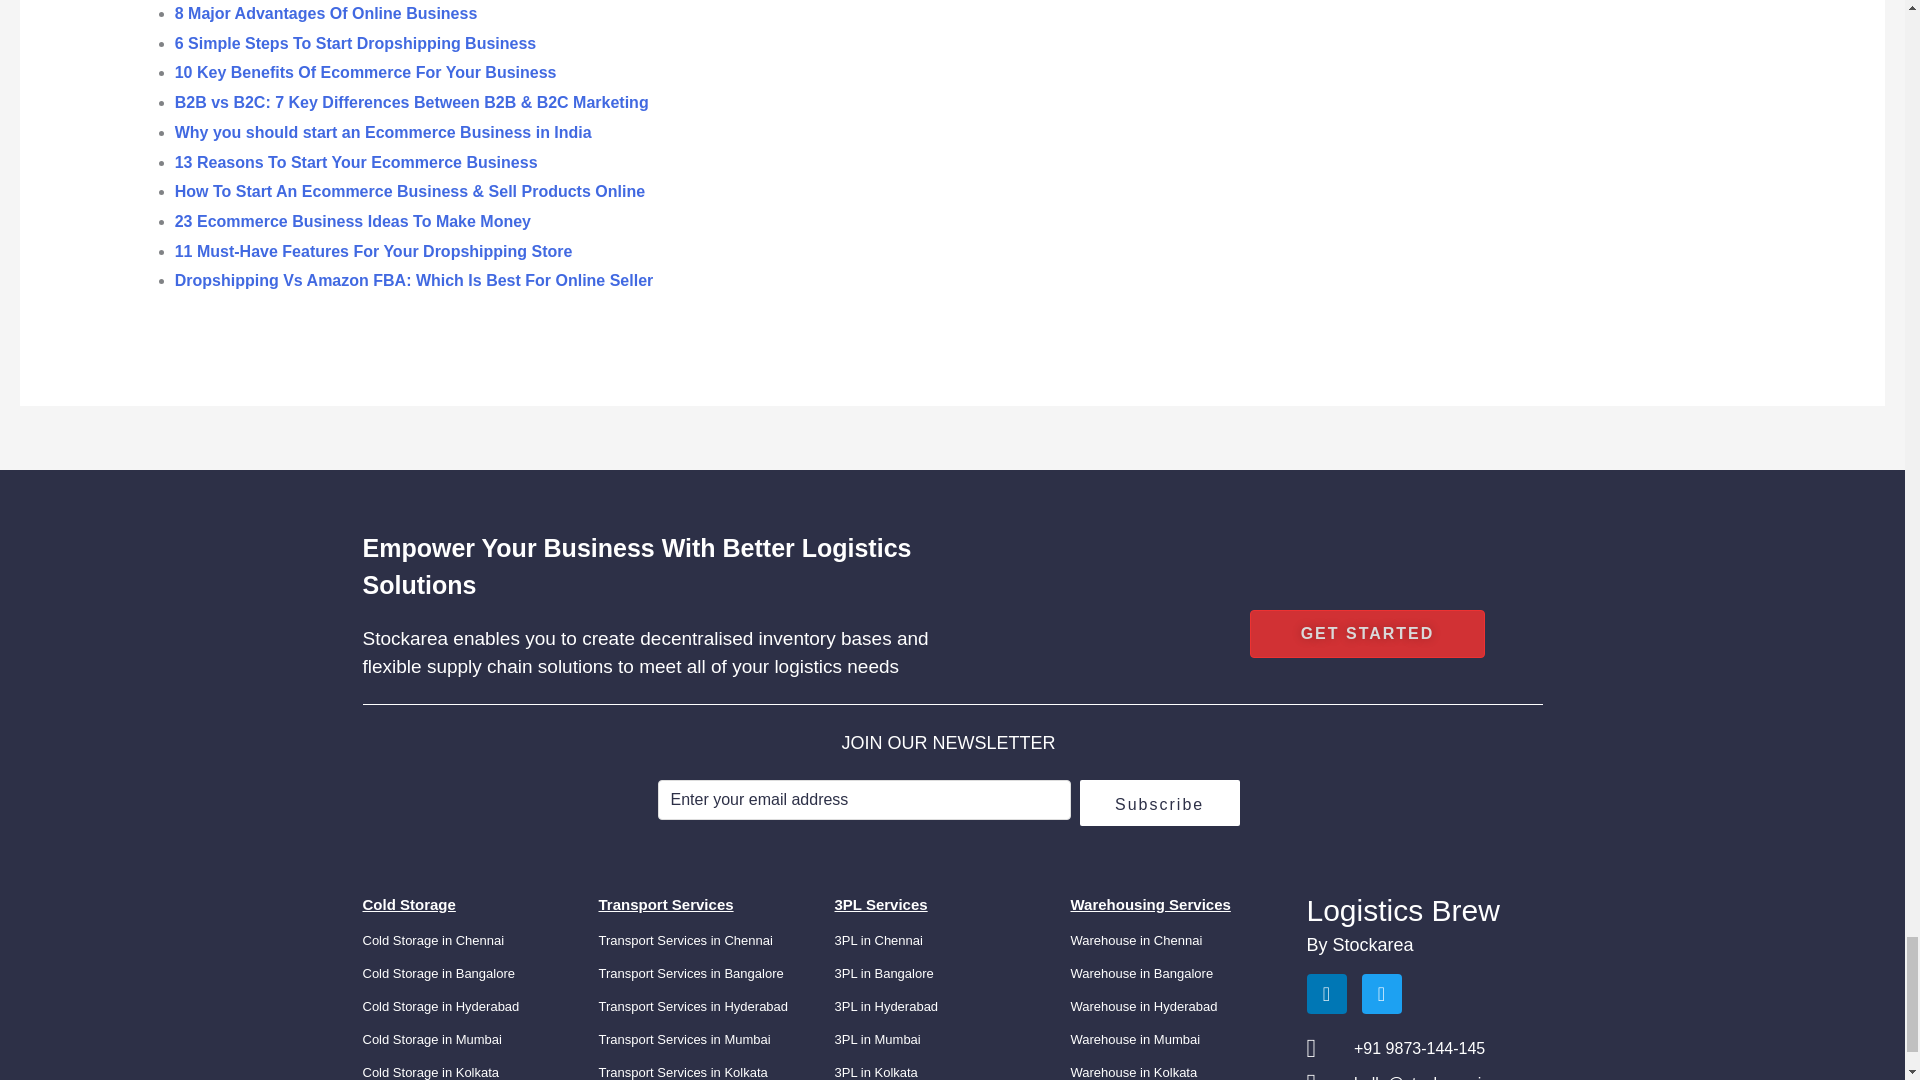  I want to click on 23 Ecommerce Business Ideas To Make Money, so click(352, 221).